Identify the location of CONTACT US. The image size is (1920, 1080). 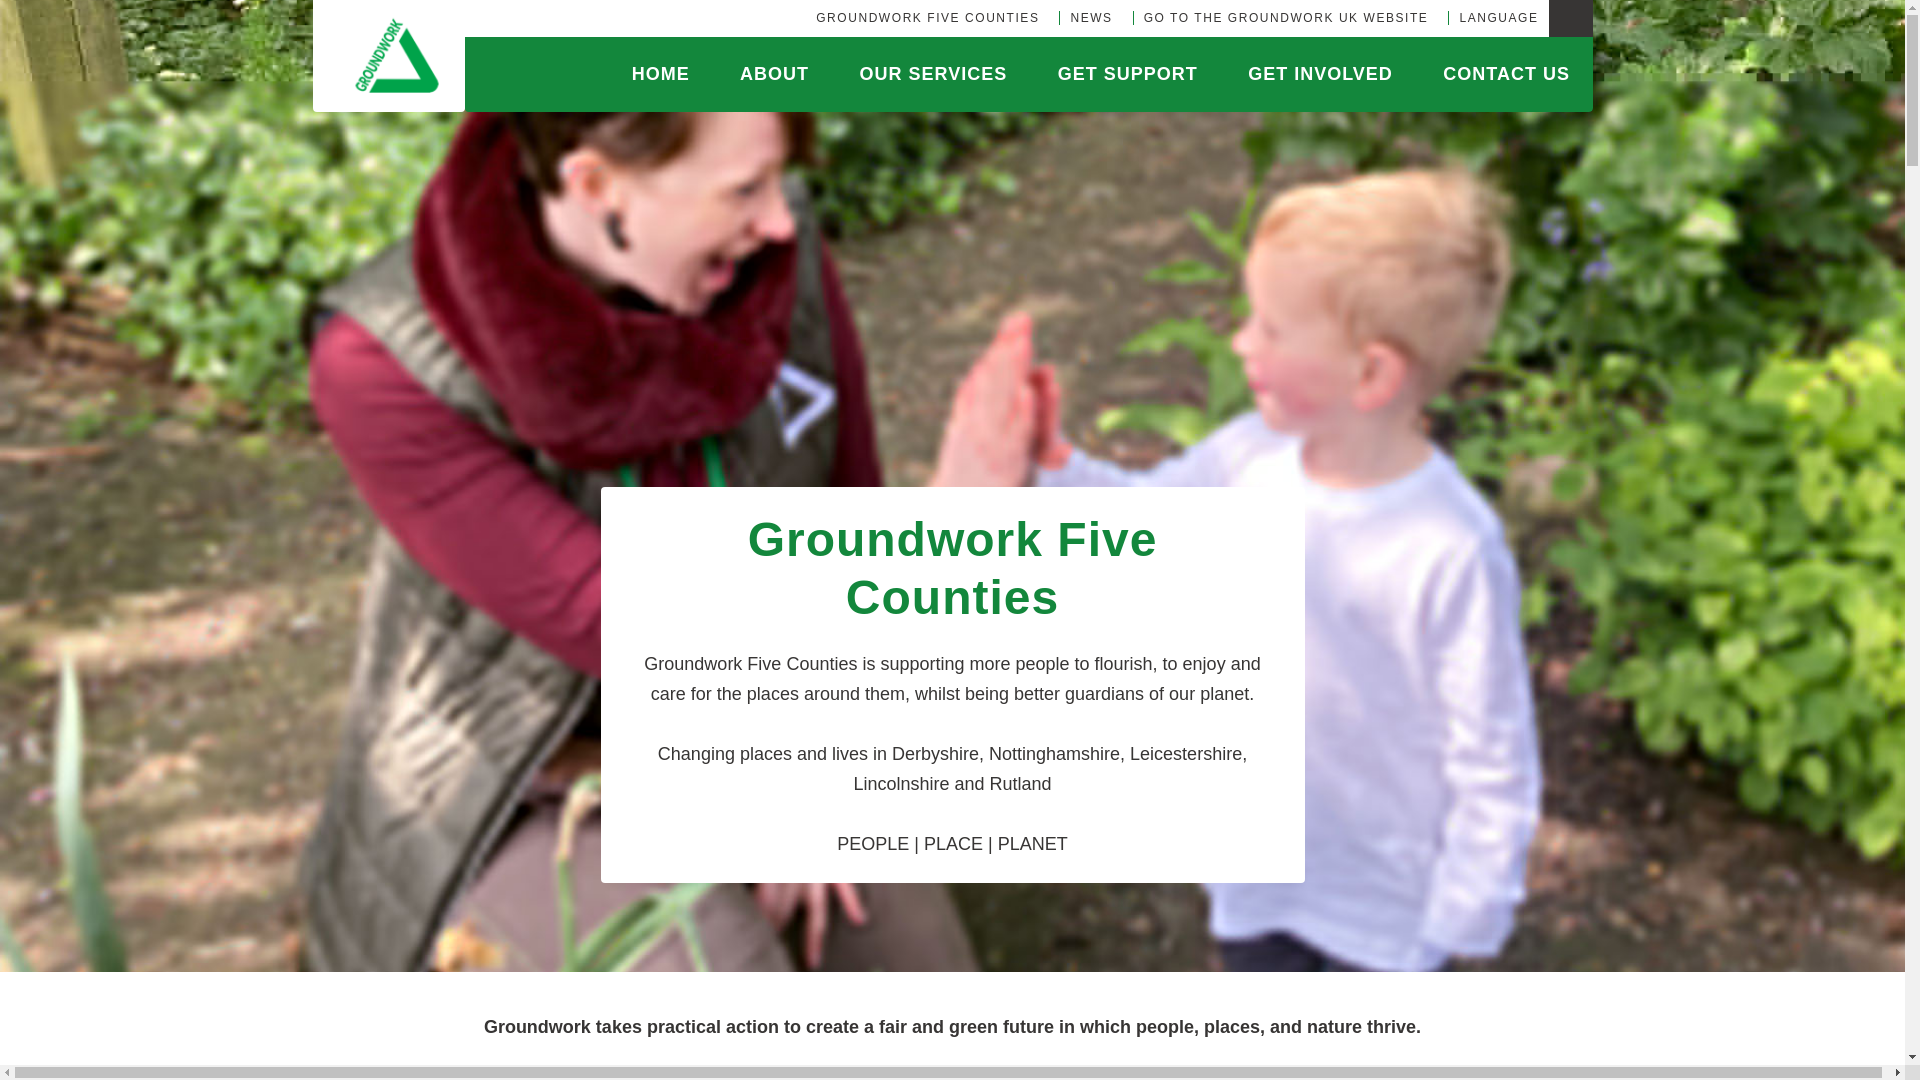
(1484, 74).